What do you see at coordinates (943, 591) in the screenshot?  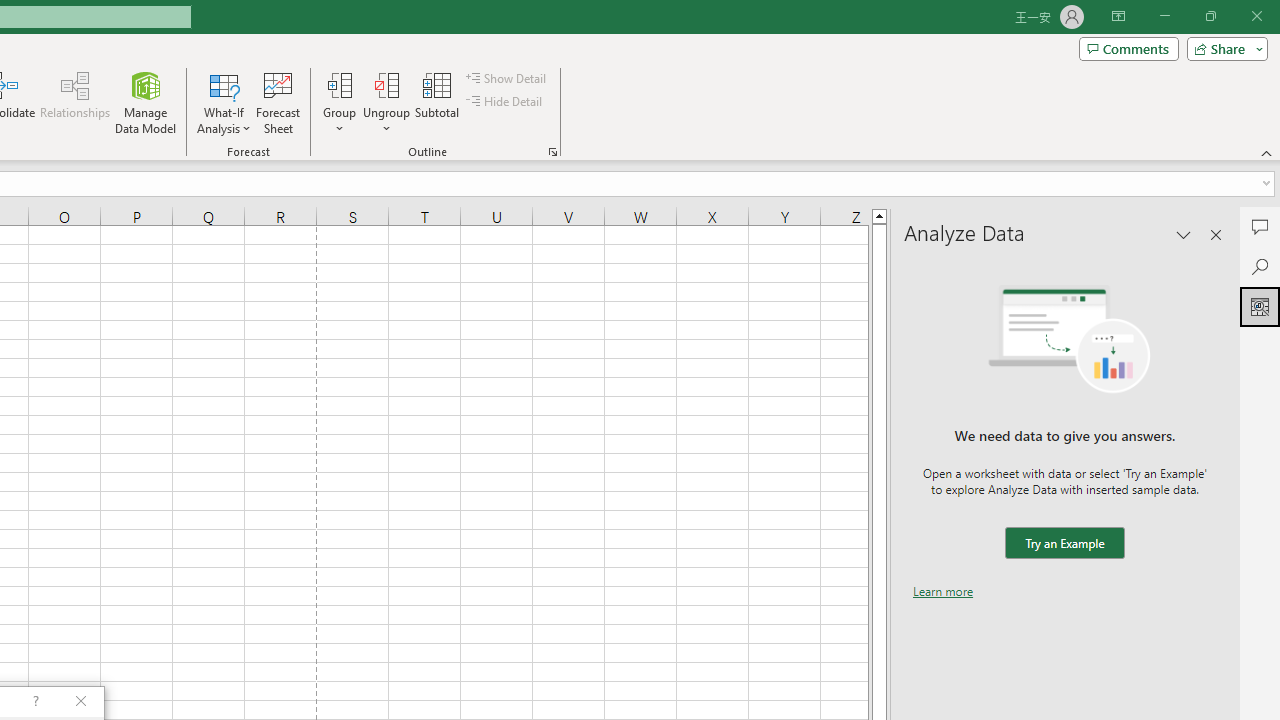 I see `Learn more` at bounding box center [943, 591].